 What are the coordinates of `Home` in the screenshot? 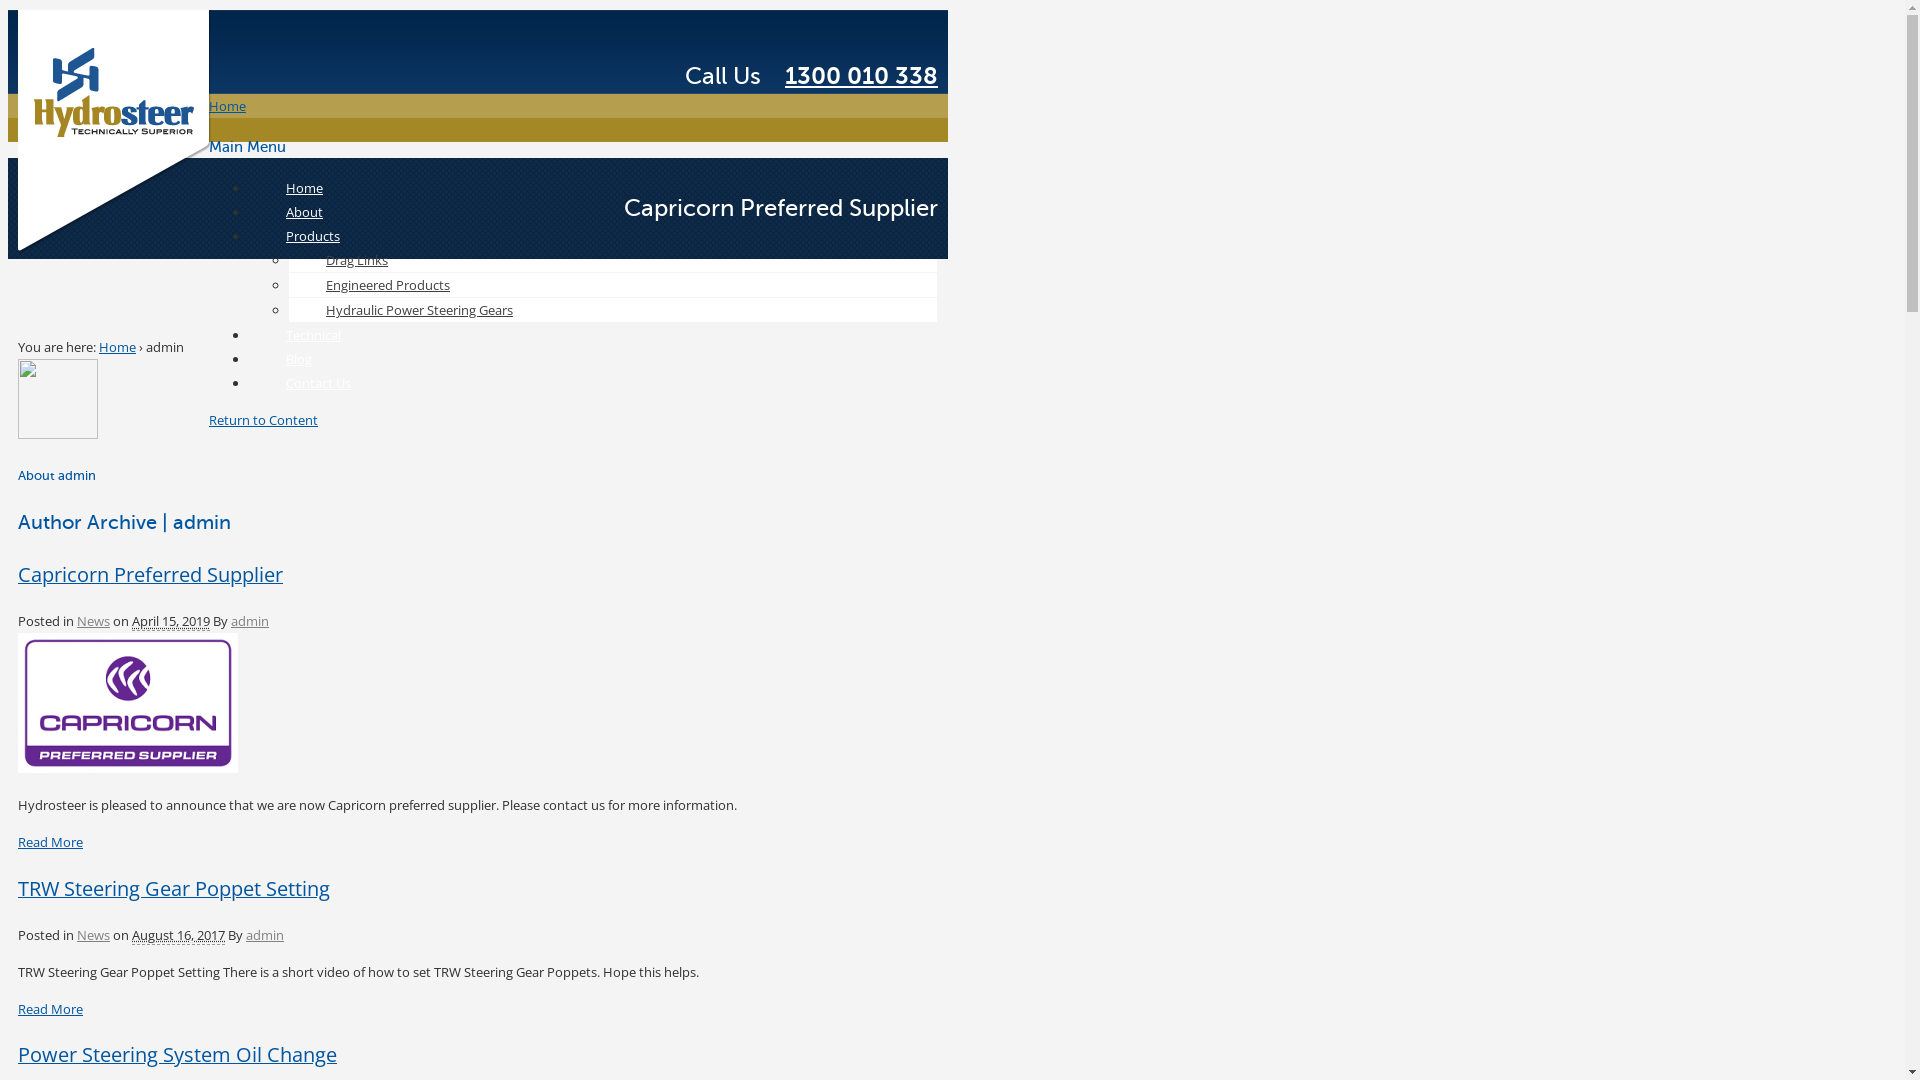 It's located at (227, 106).